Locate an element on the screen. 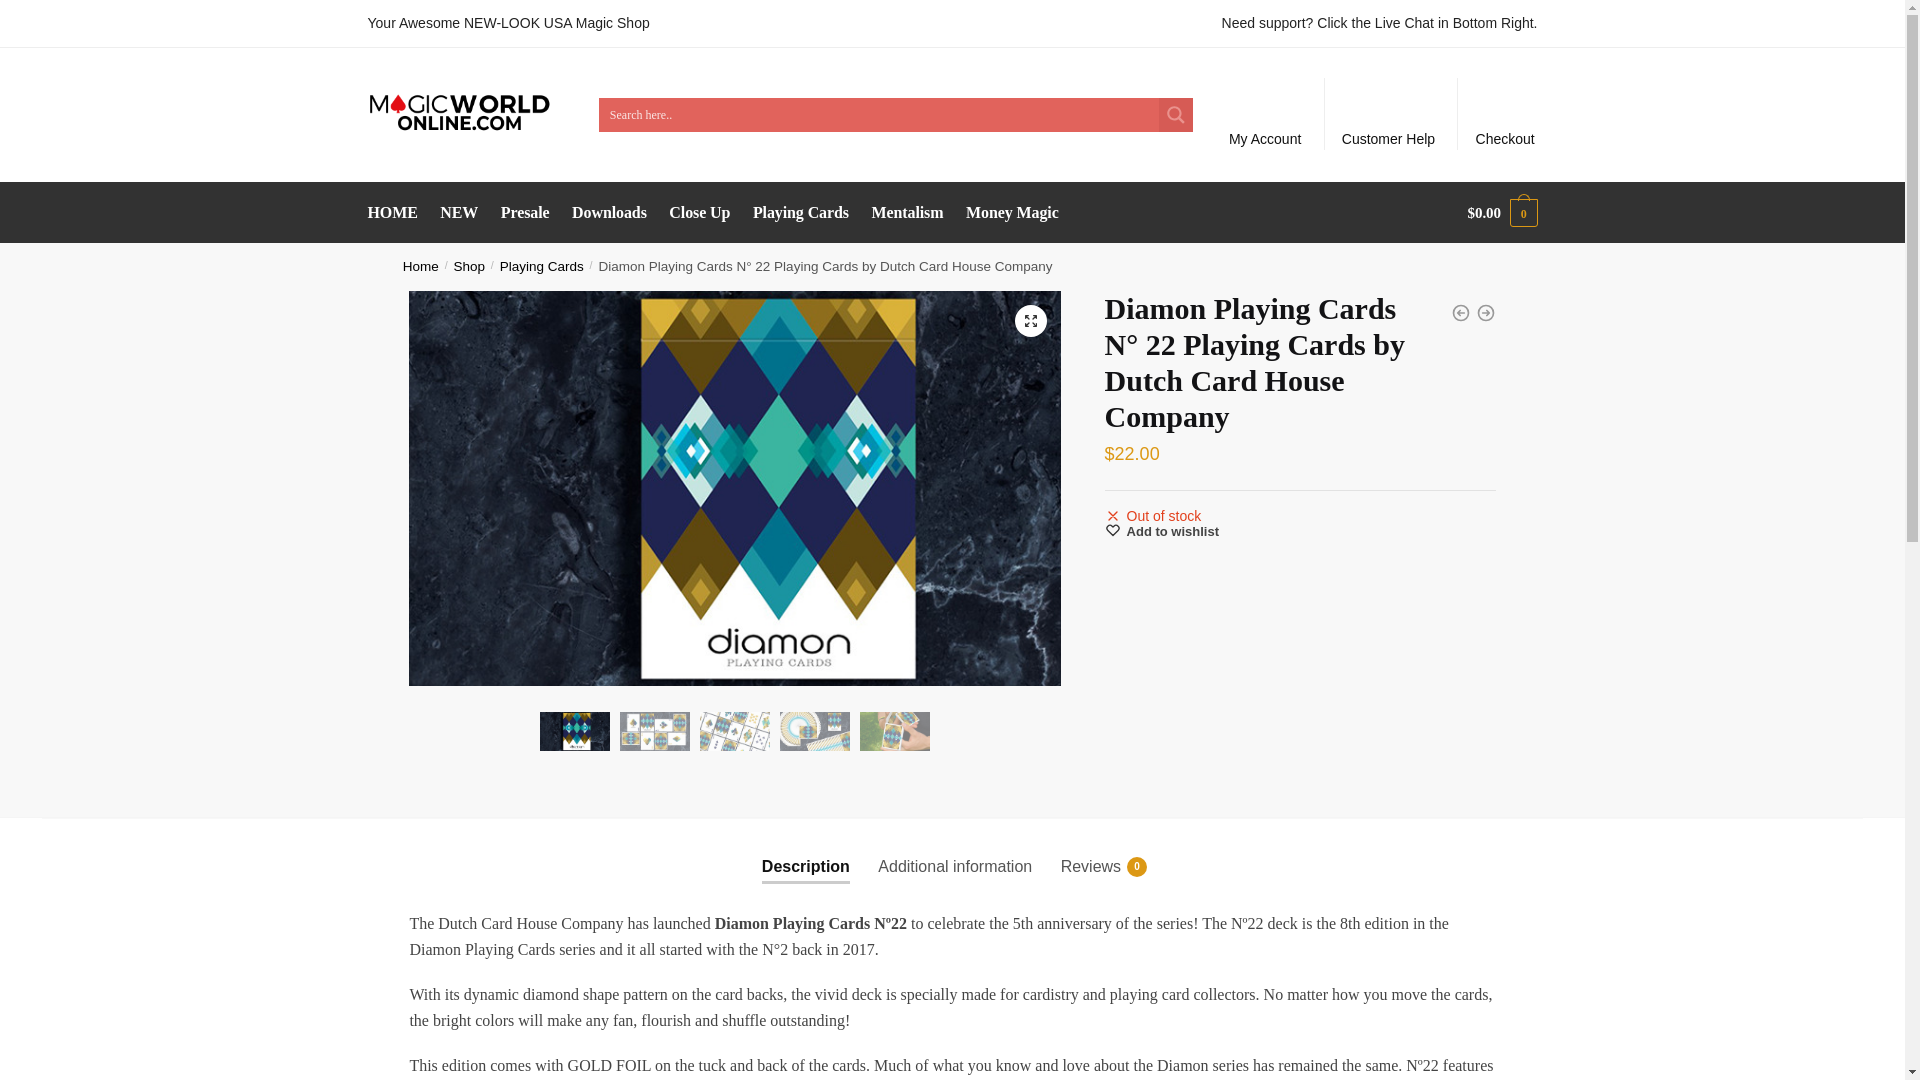  Checkout is located at coordinates (1505, 114).